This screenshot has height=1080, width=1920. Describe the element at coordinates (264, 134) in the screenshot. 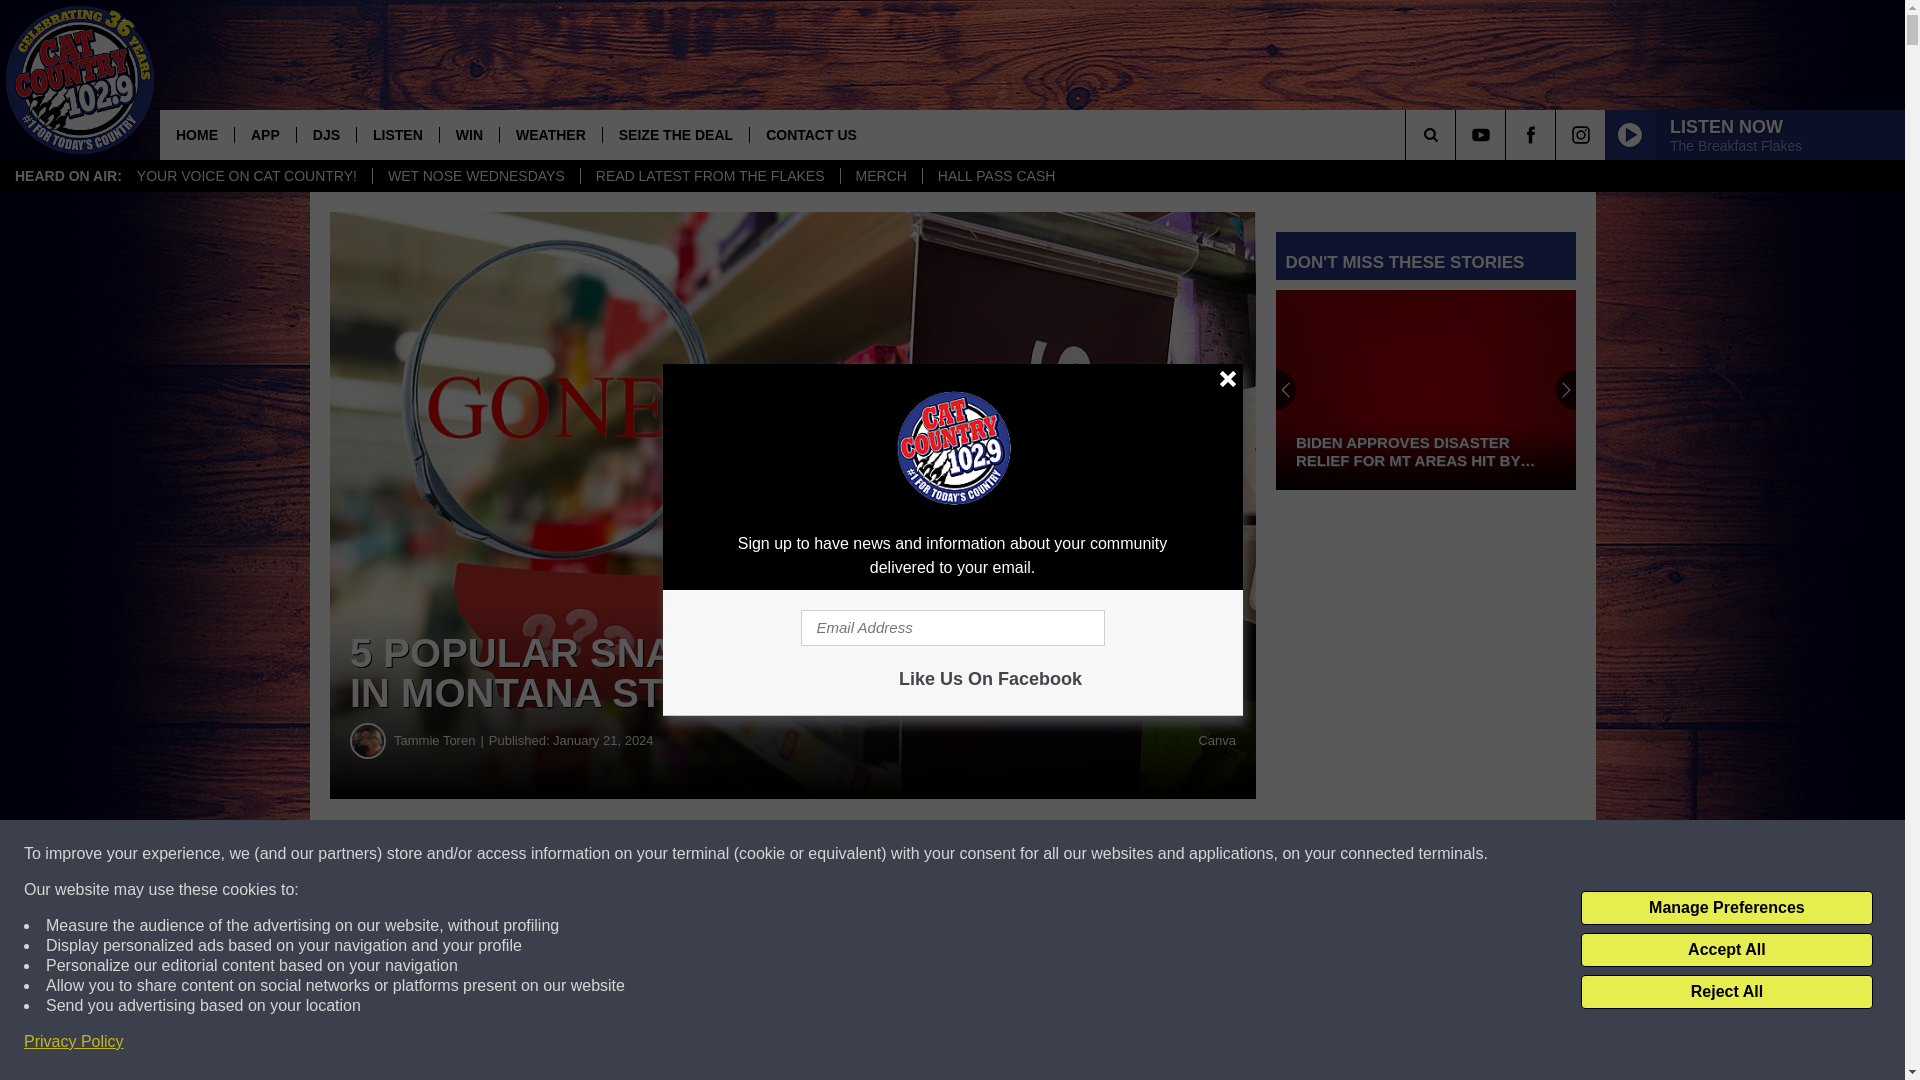

I see `APP` at that location.